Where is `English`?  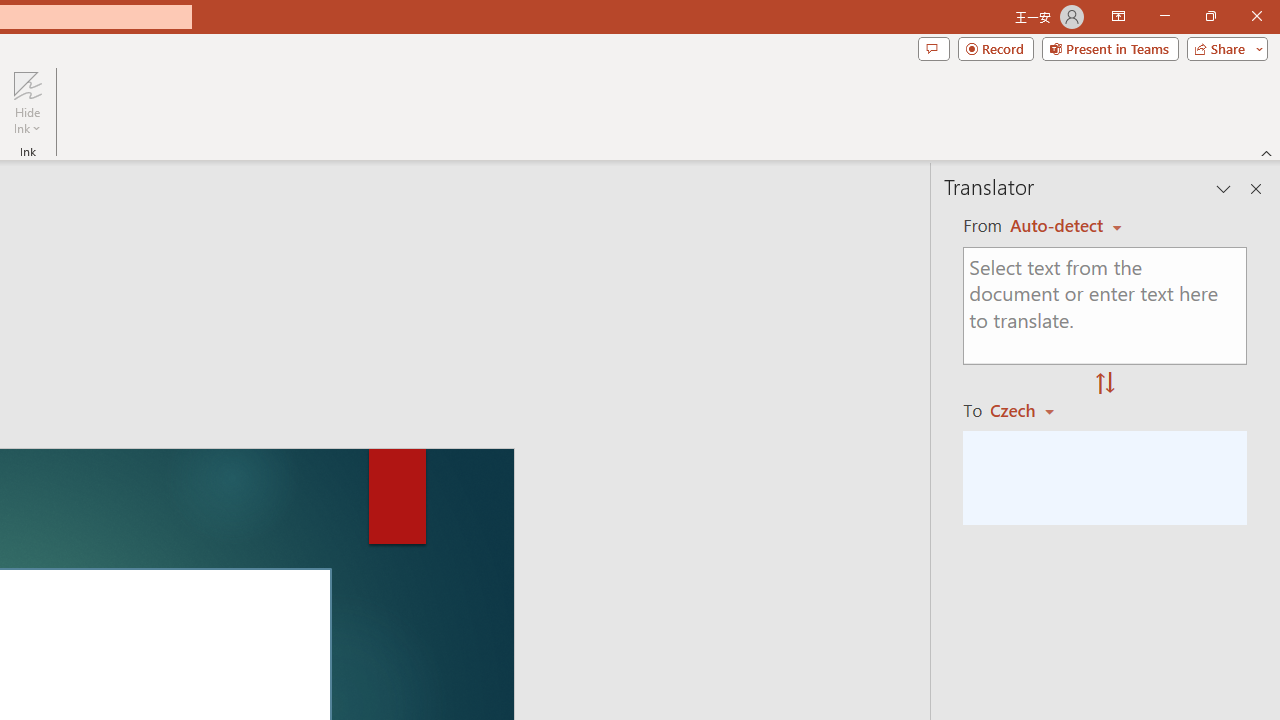 English is located at coordinates (1066, 226).